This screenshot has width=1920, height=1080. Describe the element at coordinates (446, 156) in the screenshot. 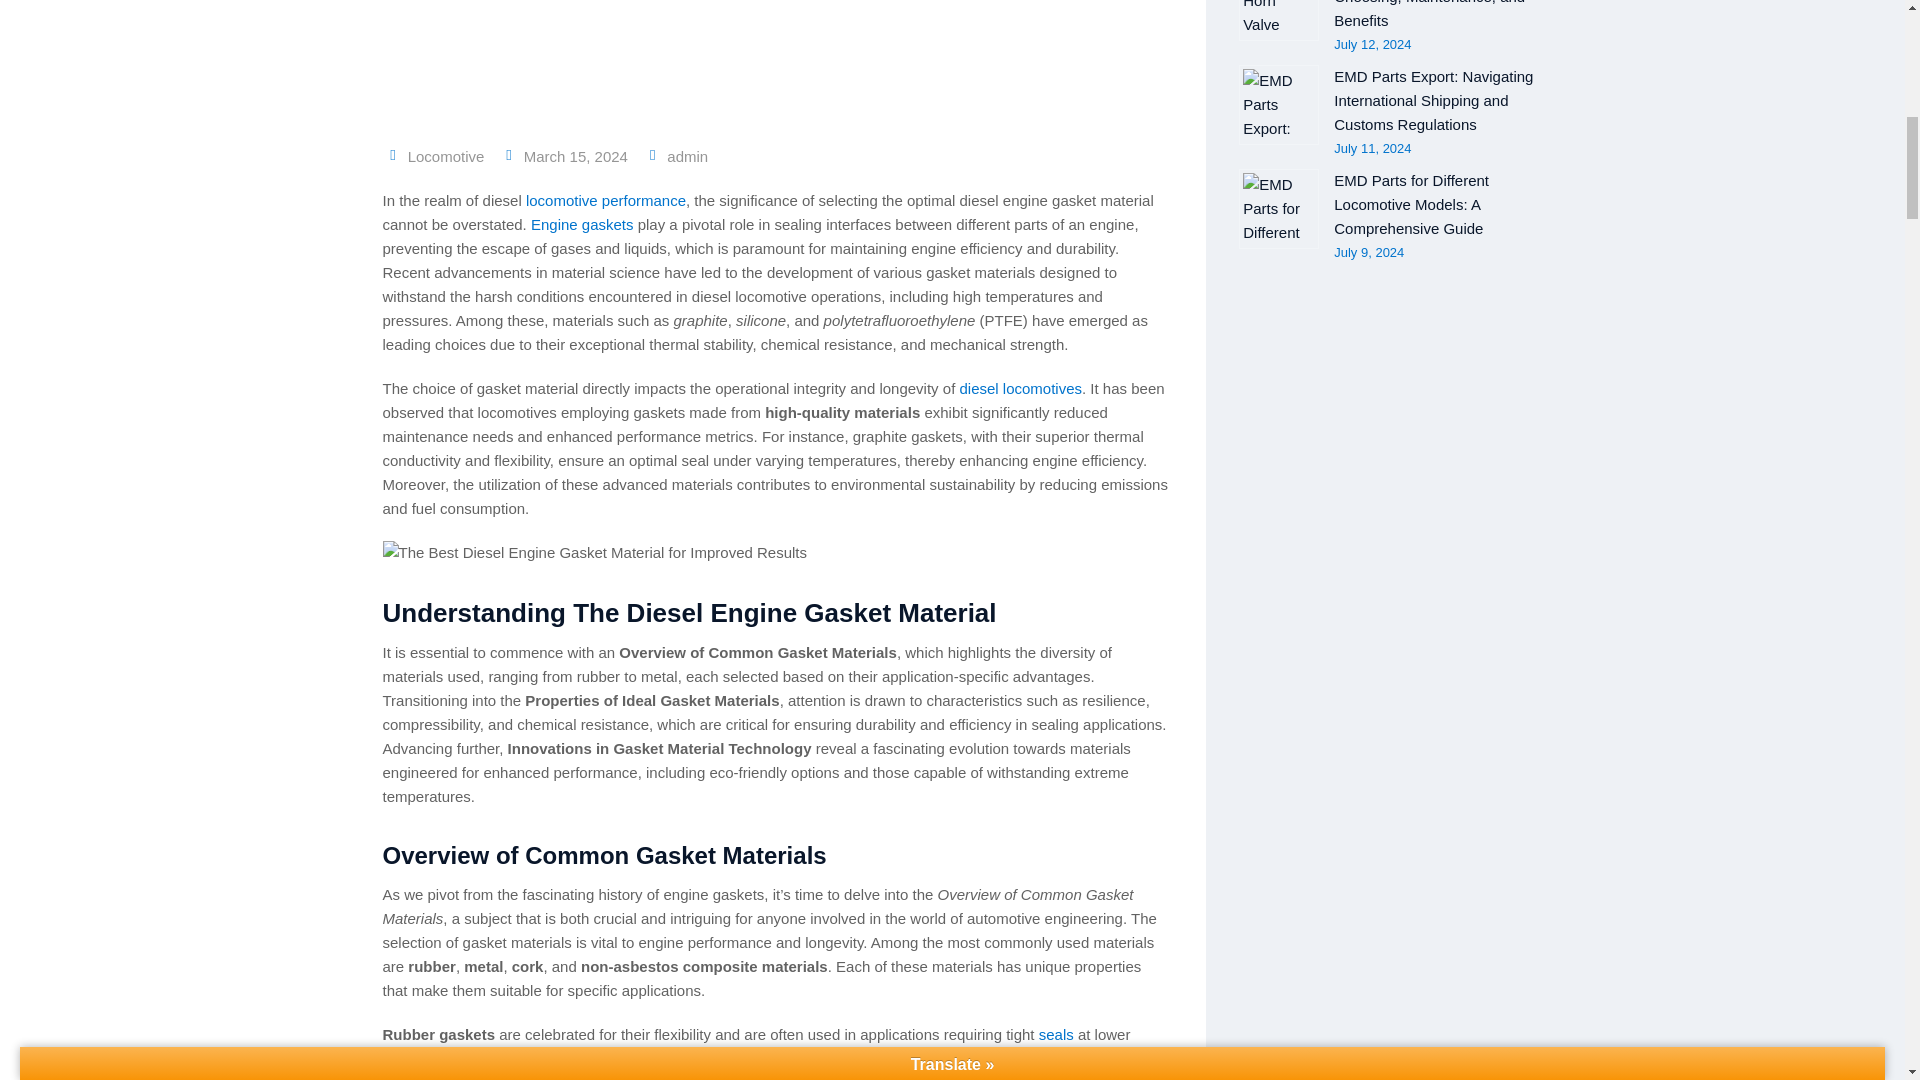

I see `Locomotive` at that location.